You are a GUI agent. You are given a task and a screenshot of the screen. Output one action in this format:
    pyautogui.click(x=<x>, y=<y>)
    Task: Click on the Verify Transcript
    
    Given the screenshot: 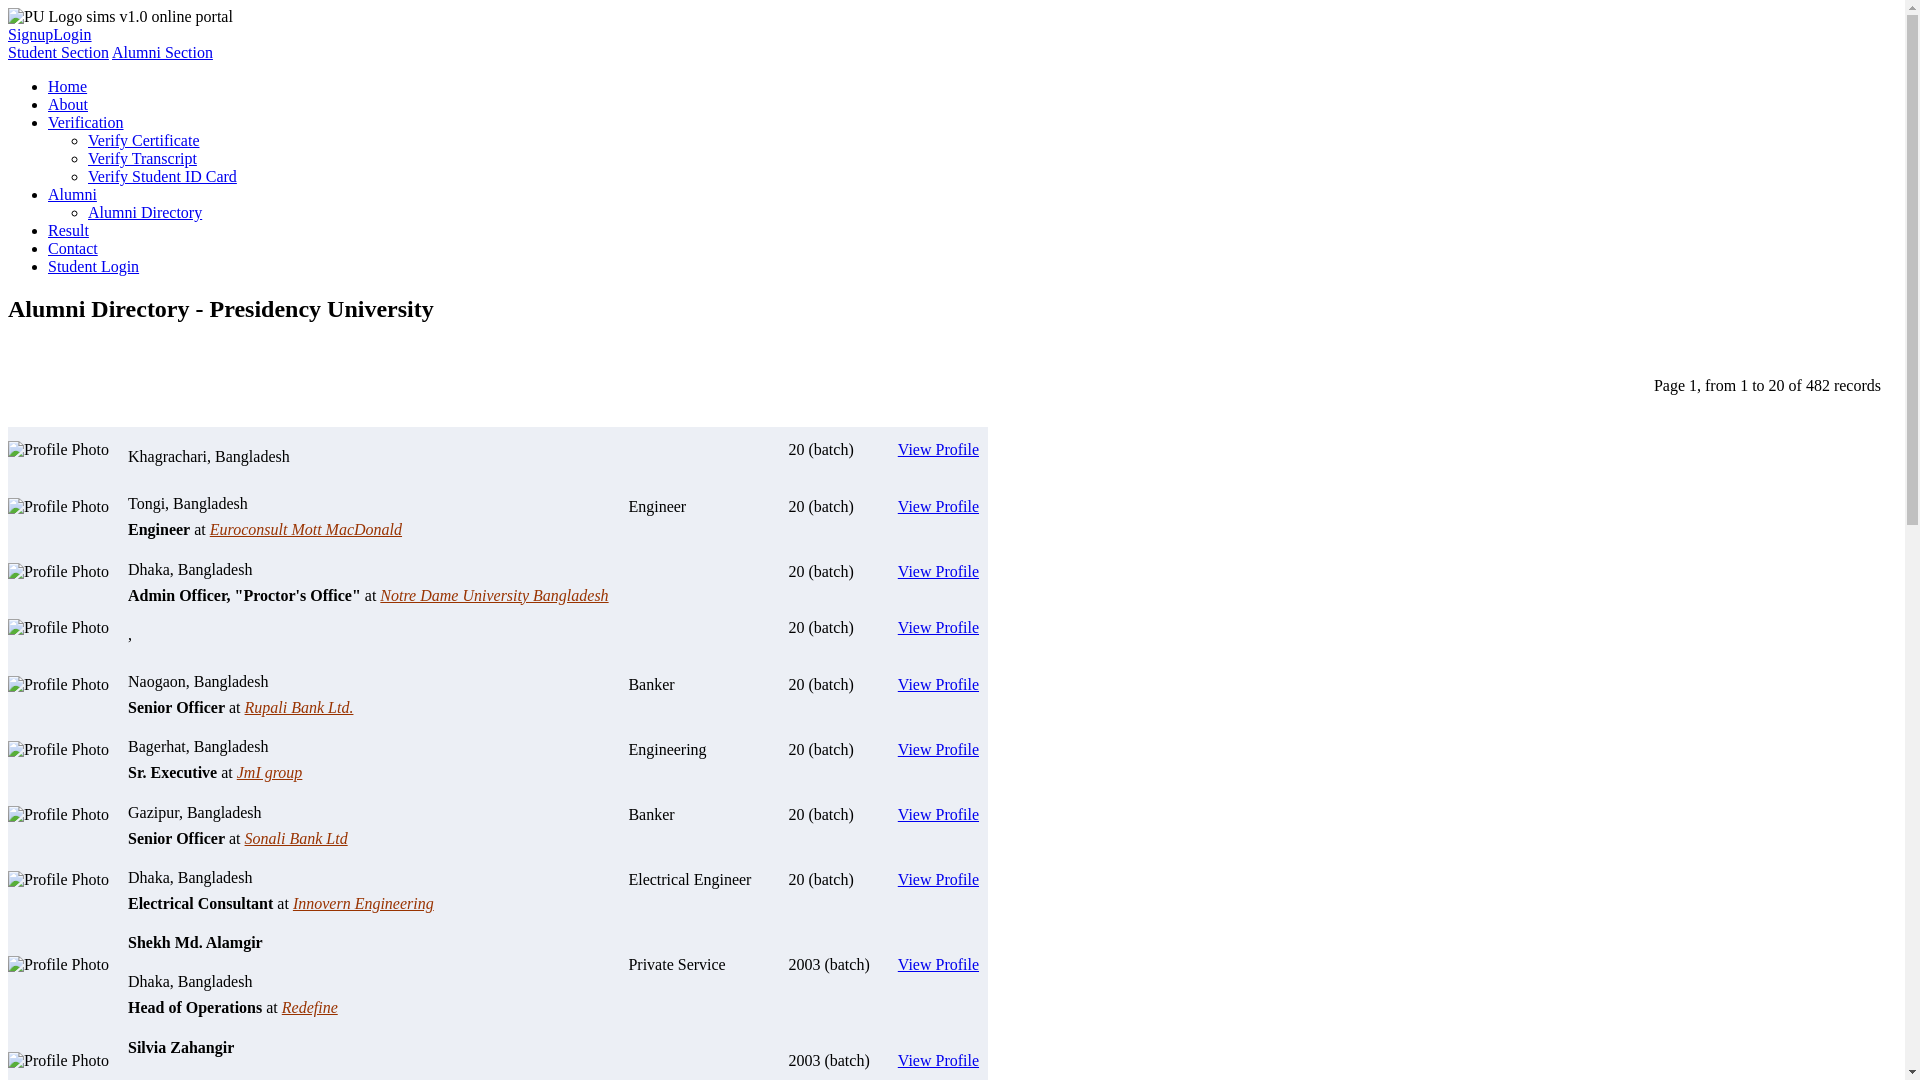 What is the action you would take?
    pyautogui.click(x=142, y=158)
    